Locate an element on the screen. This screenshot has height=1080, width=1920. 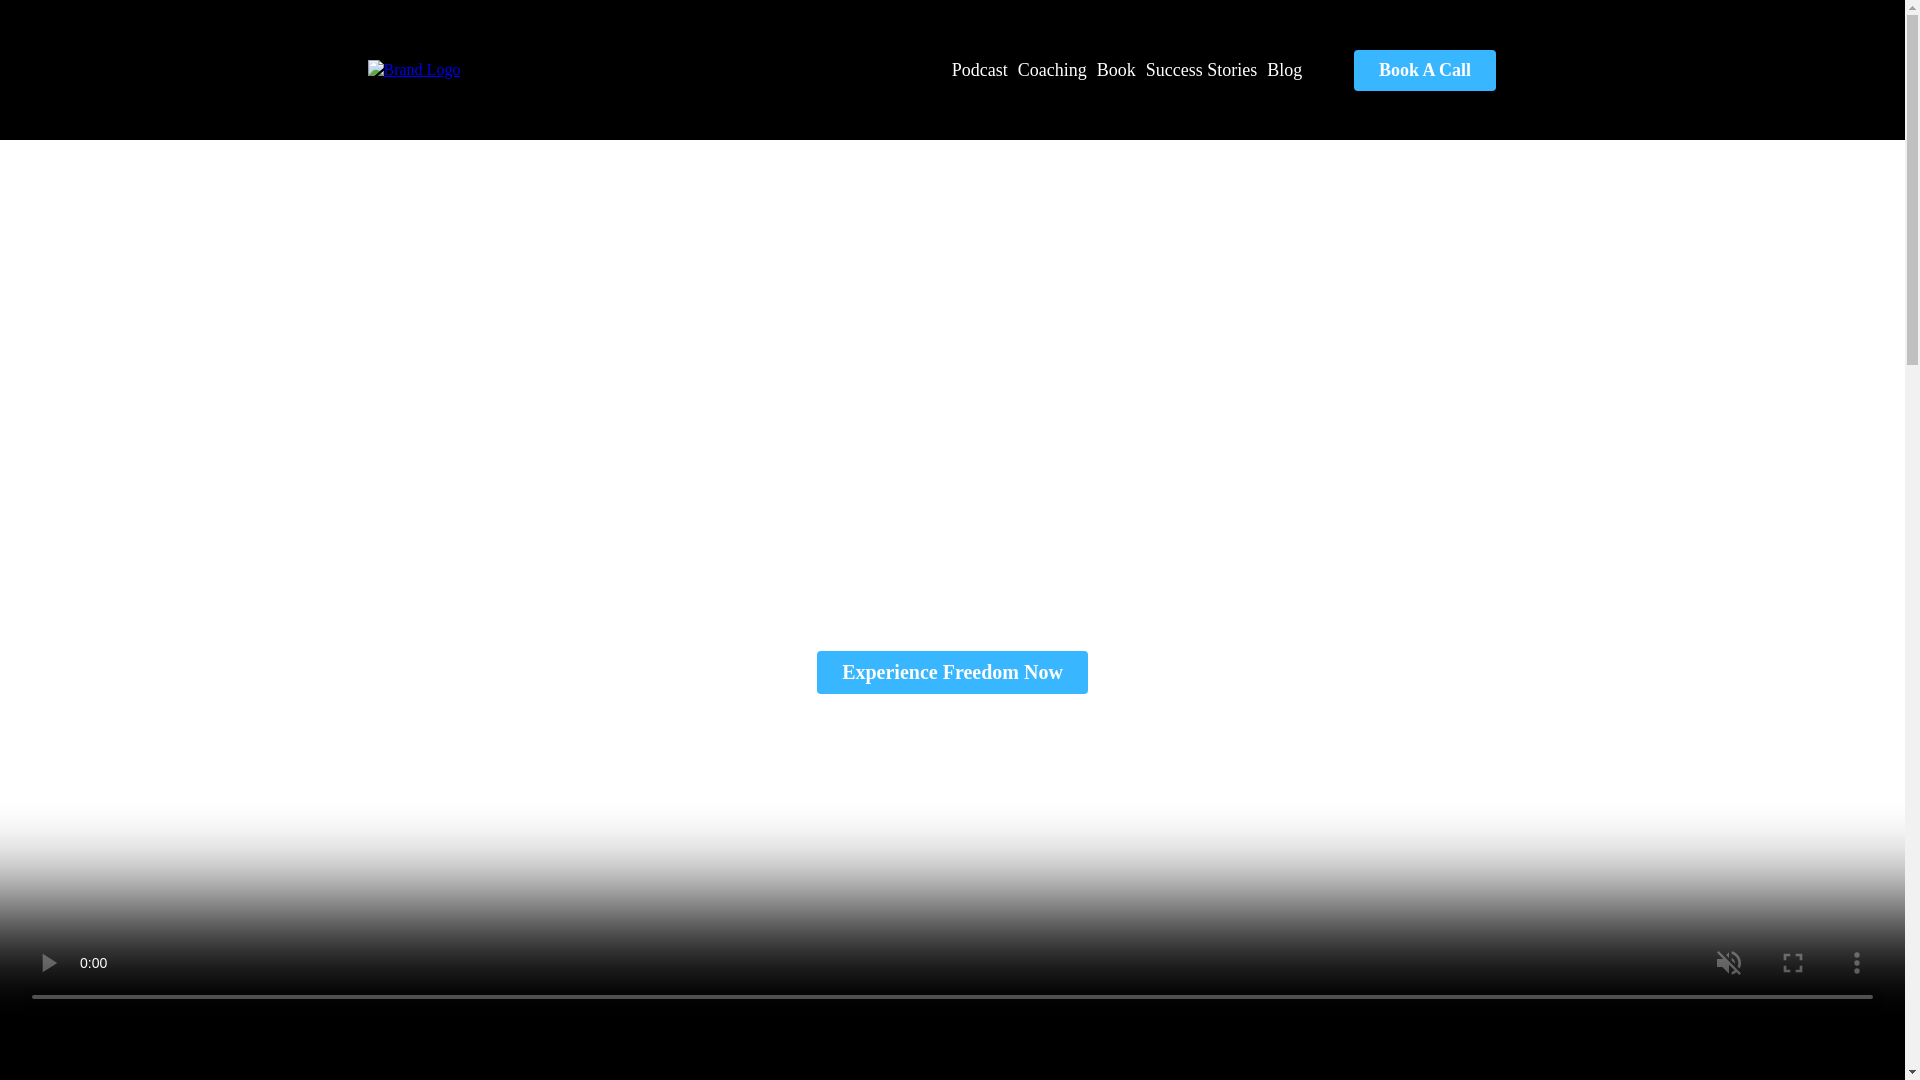
Success Stories is located at coordinates (1202, 70).